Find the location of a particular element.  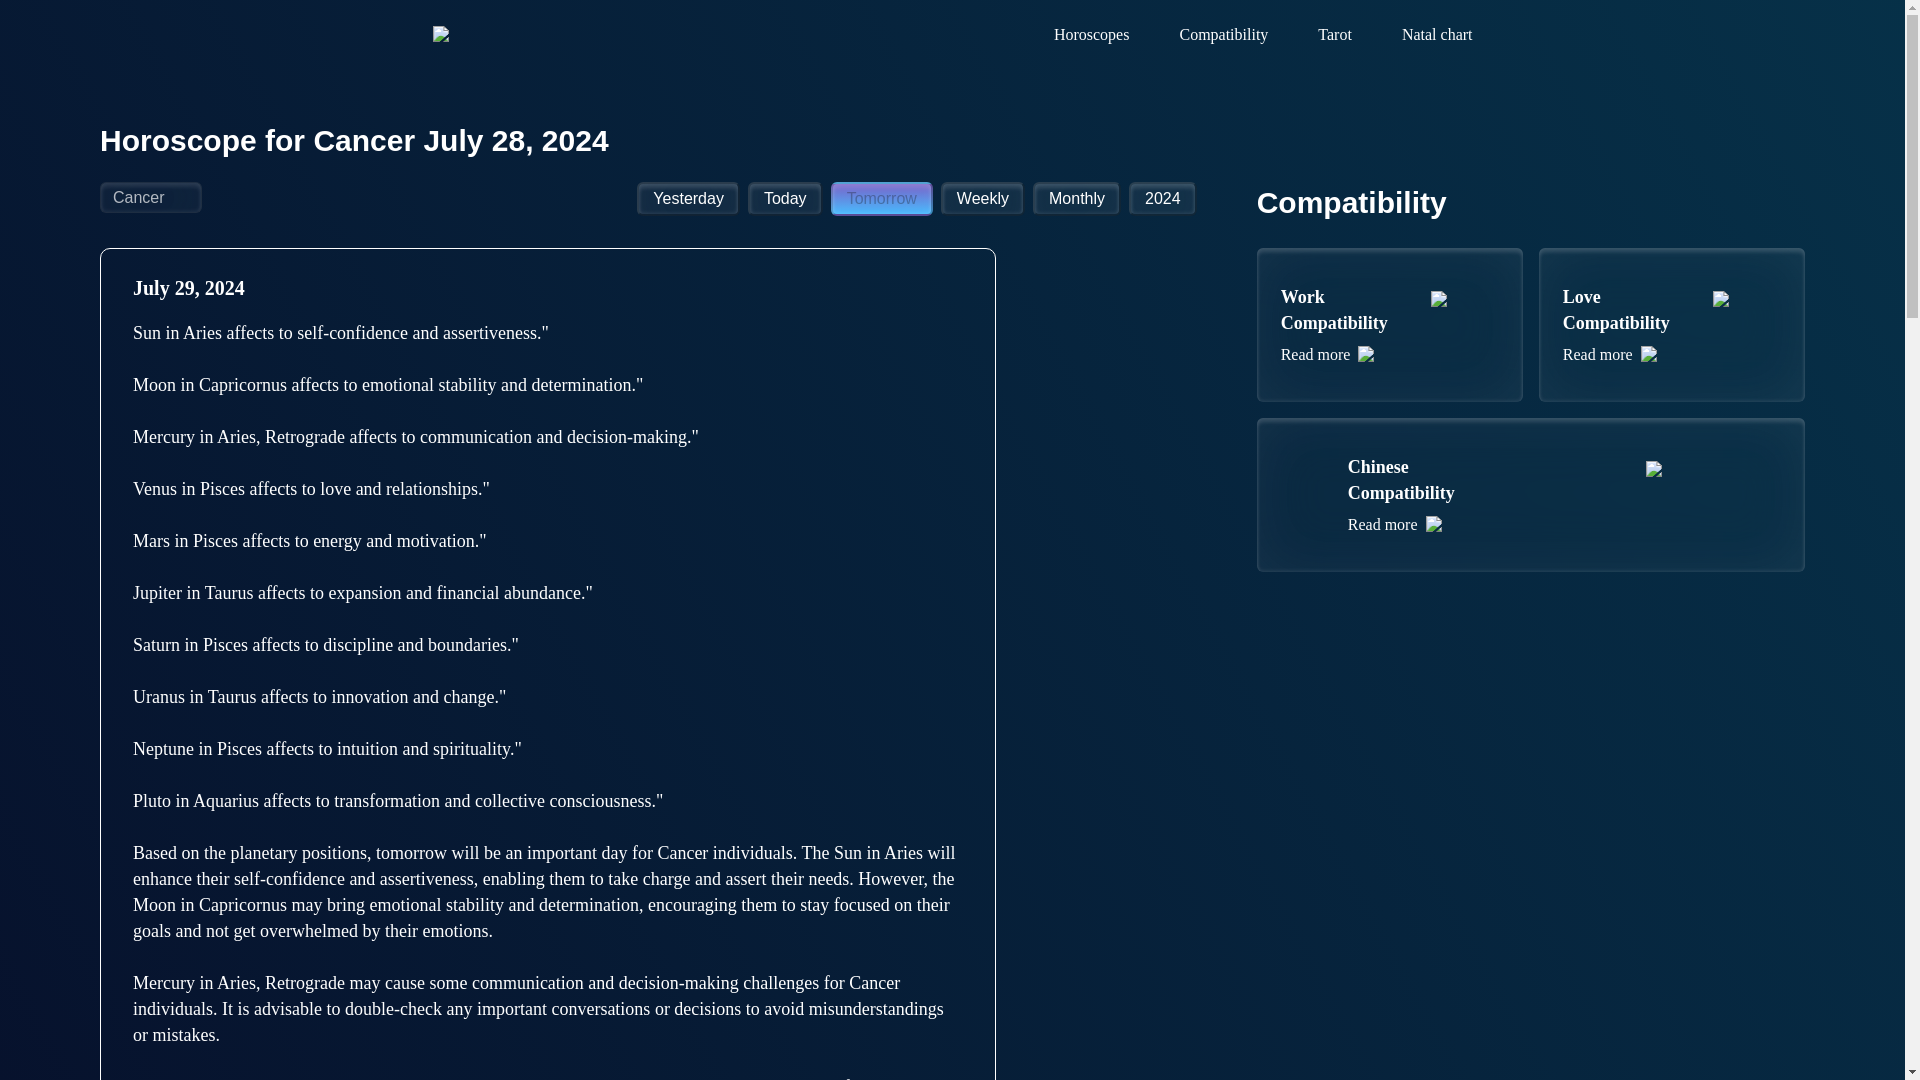

today is located at coordinates (1162, 199).